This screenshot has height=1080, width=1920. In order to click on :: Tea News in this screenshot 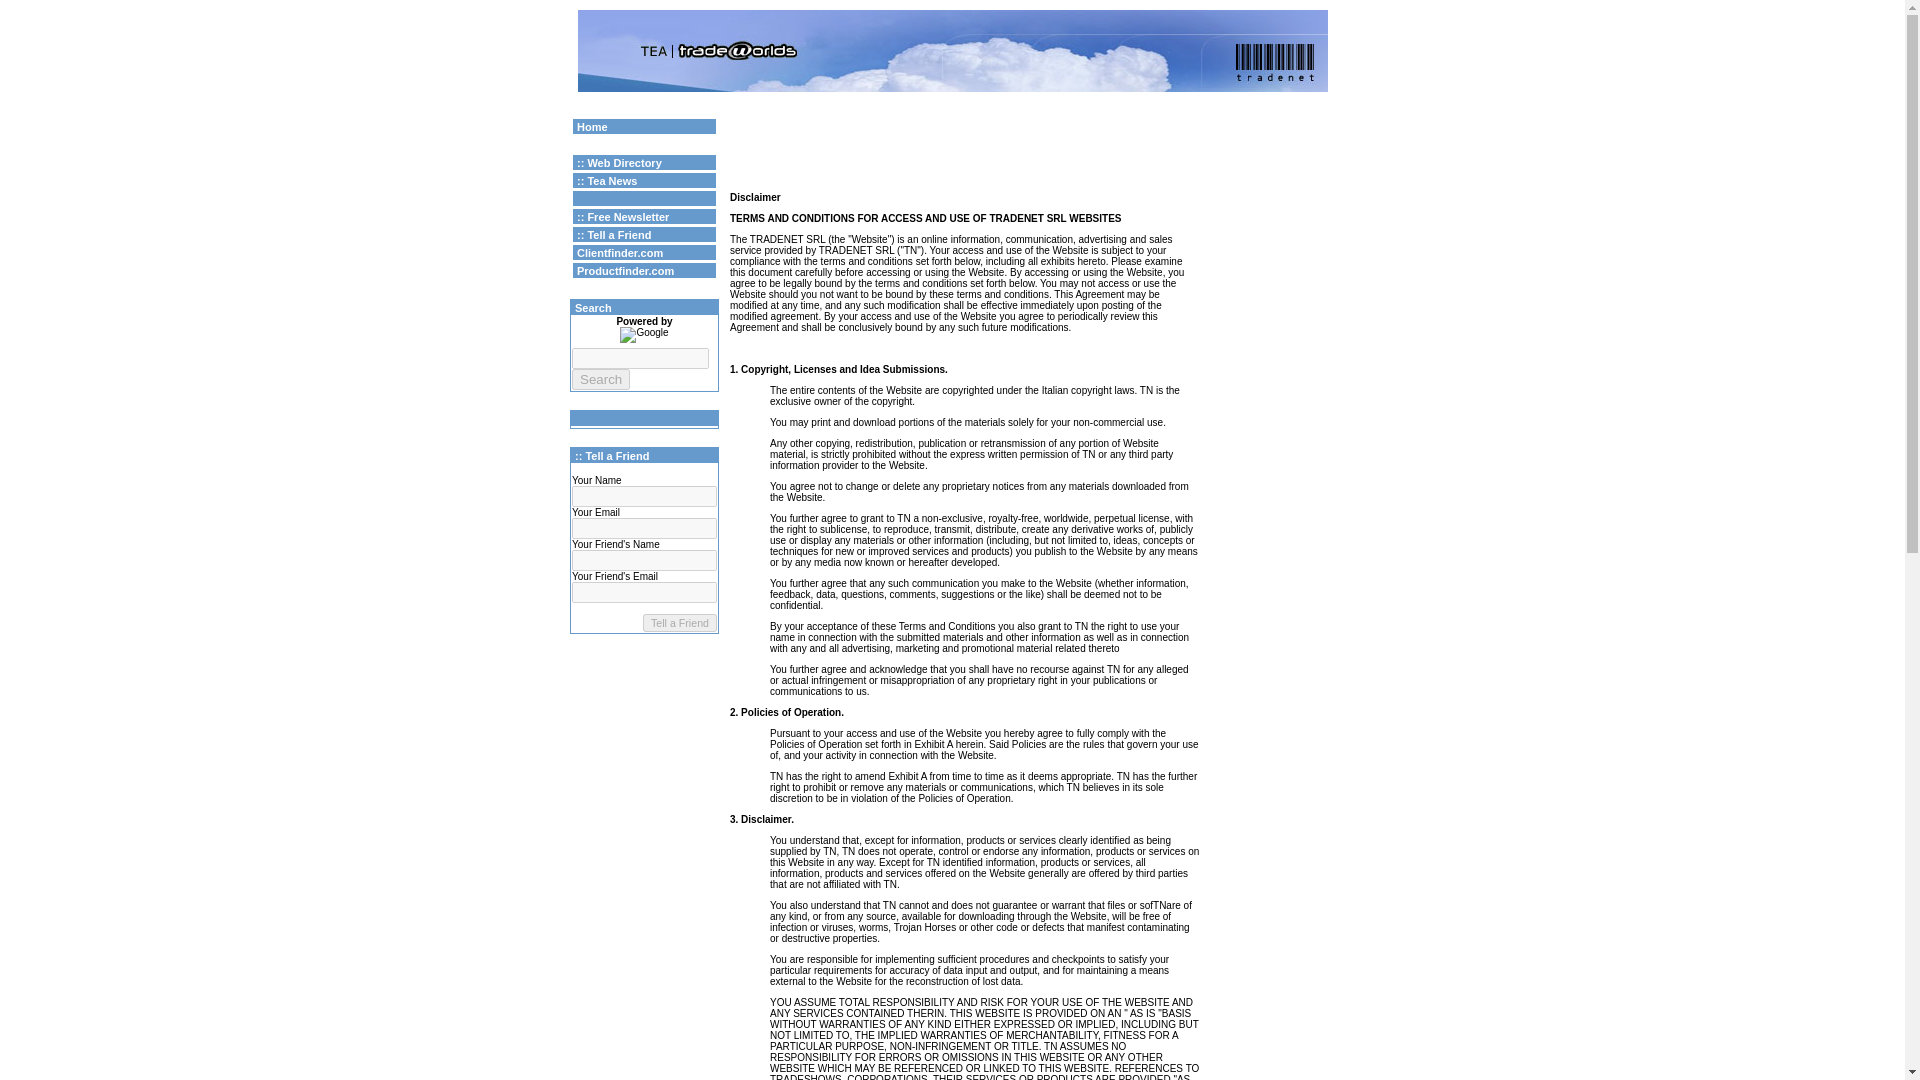, I will do `click(607, 179)`.